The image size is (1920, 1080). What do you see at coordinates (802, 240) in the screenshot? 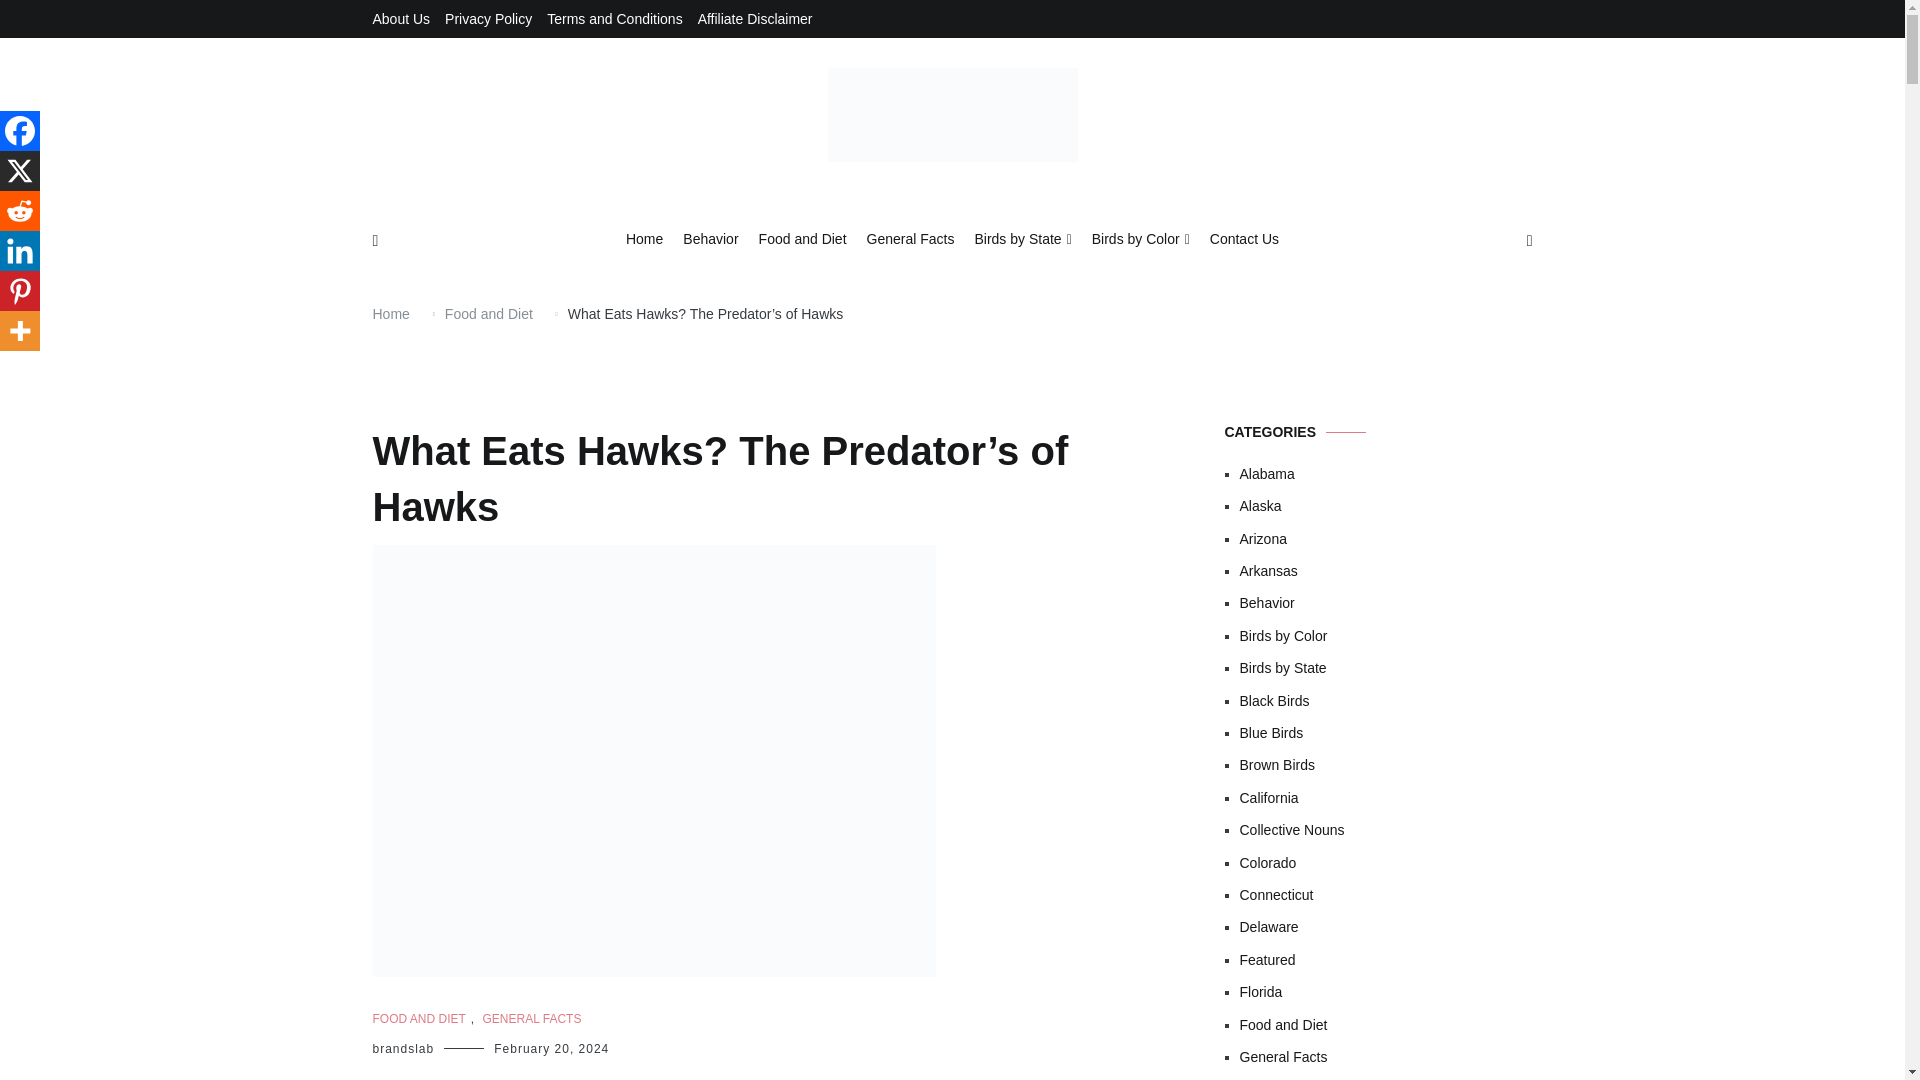
I see `Food and Diet` at bounding box center [802, 240].